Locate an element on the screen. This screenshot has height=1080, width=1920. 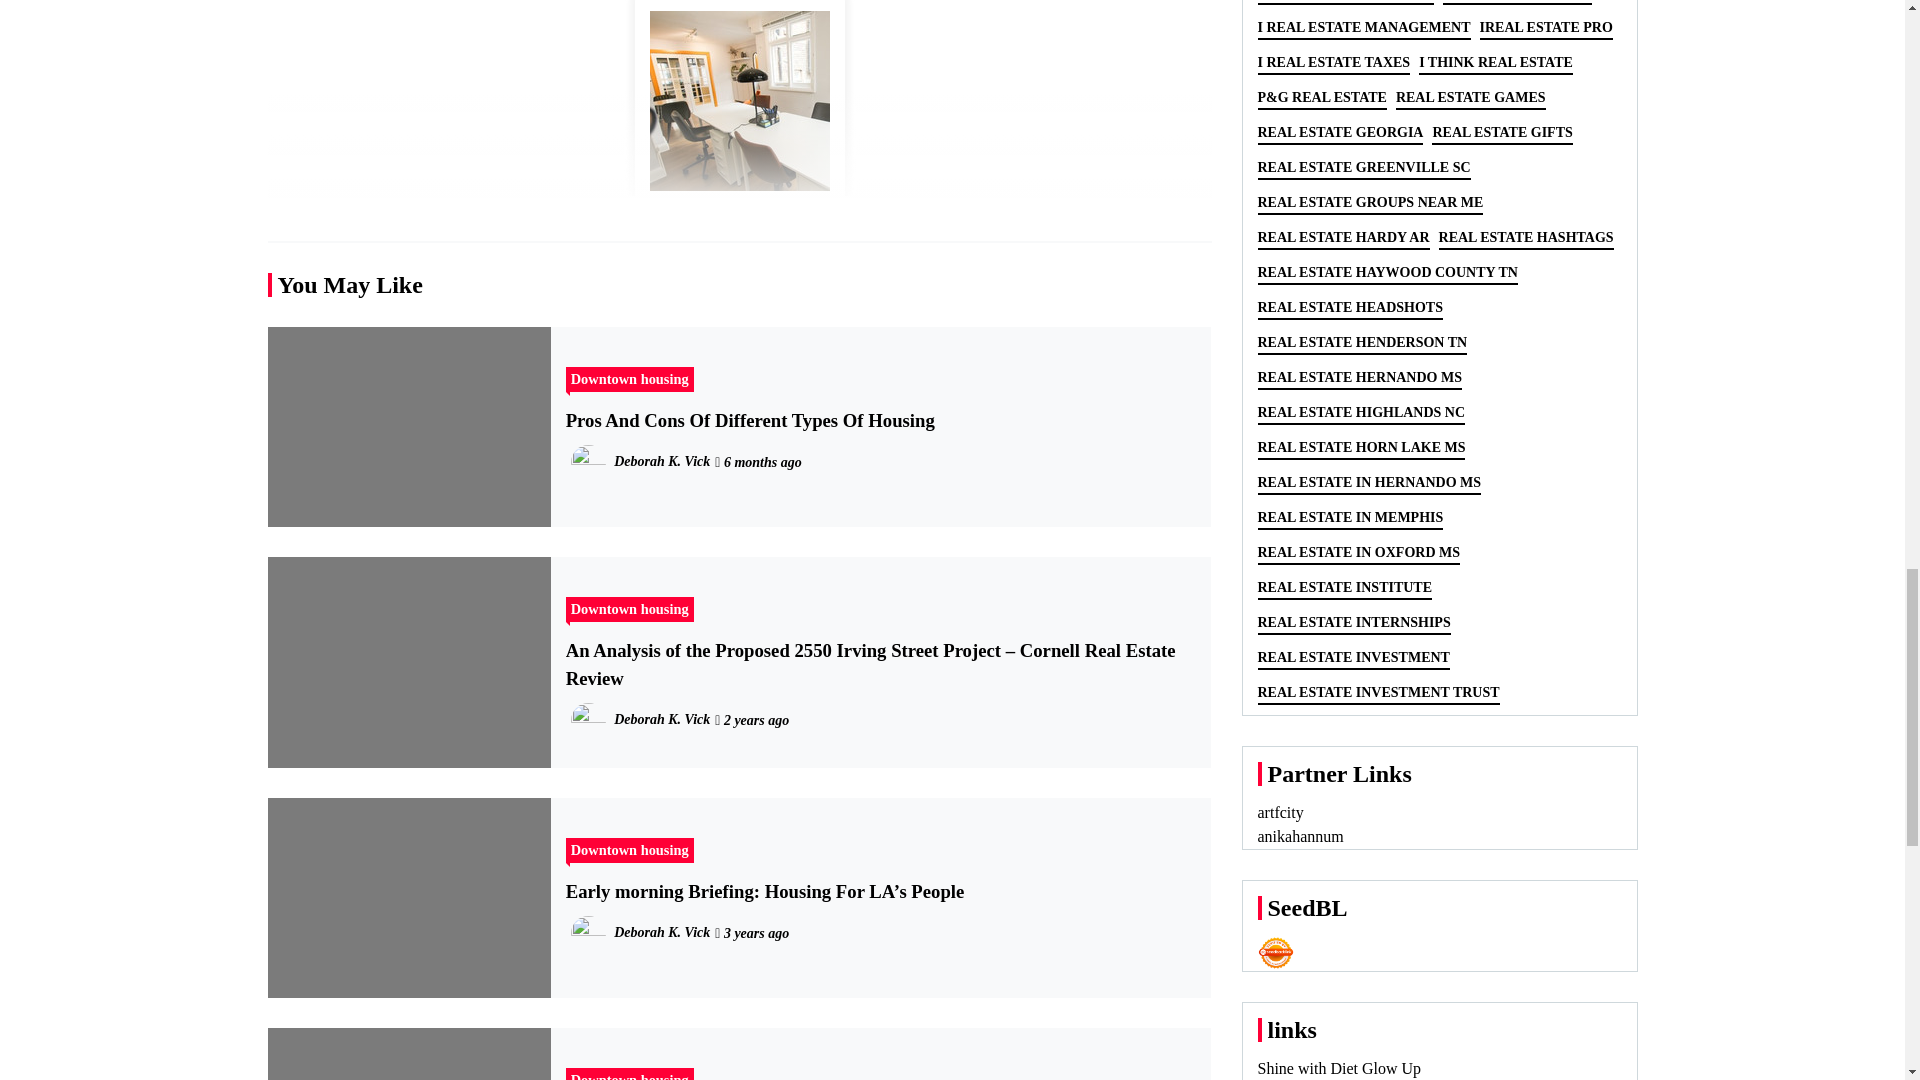
Seedbacklink is located at coordinates (1276, 952).